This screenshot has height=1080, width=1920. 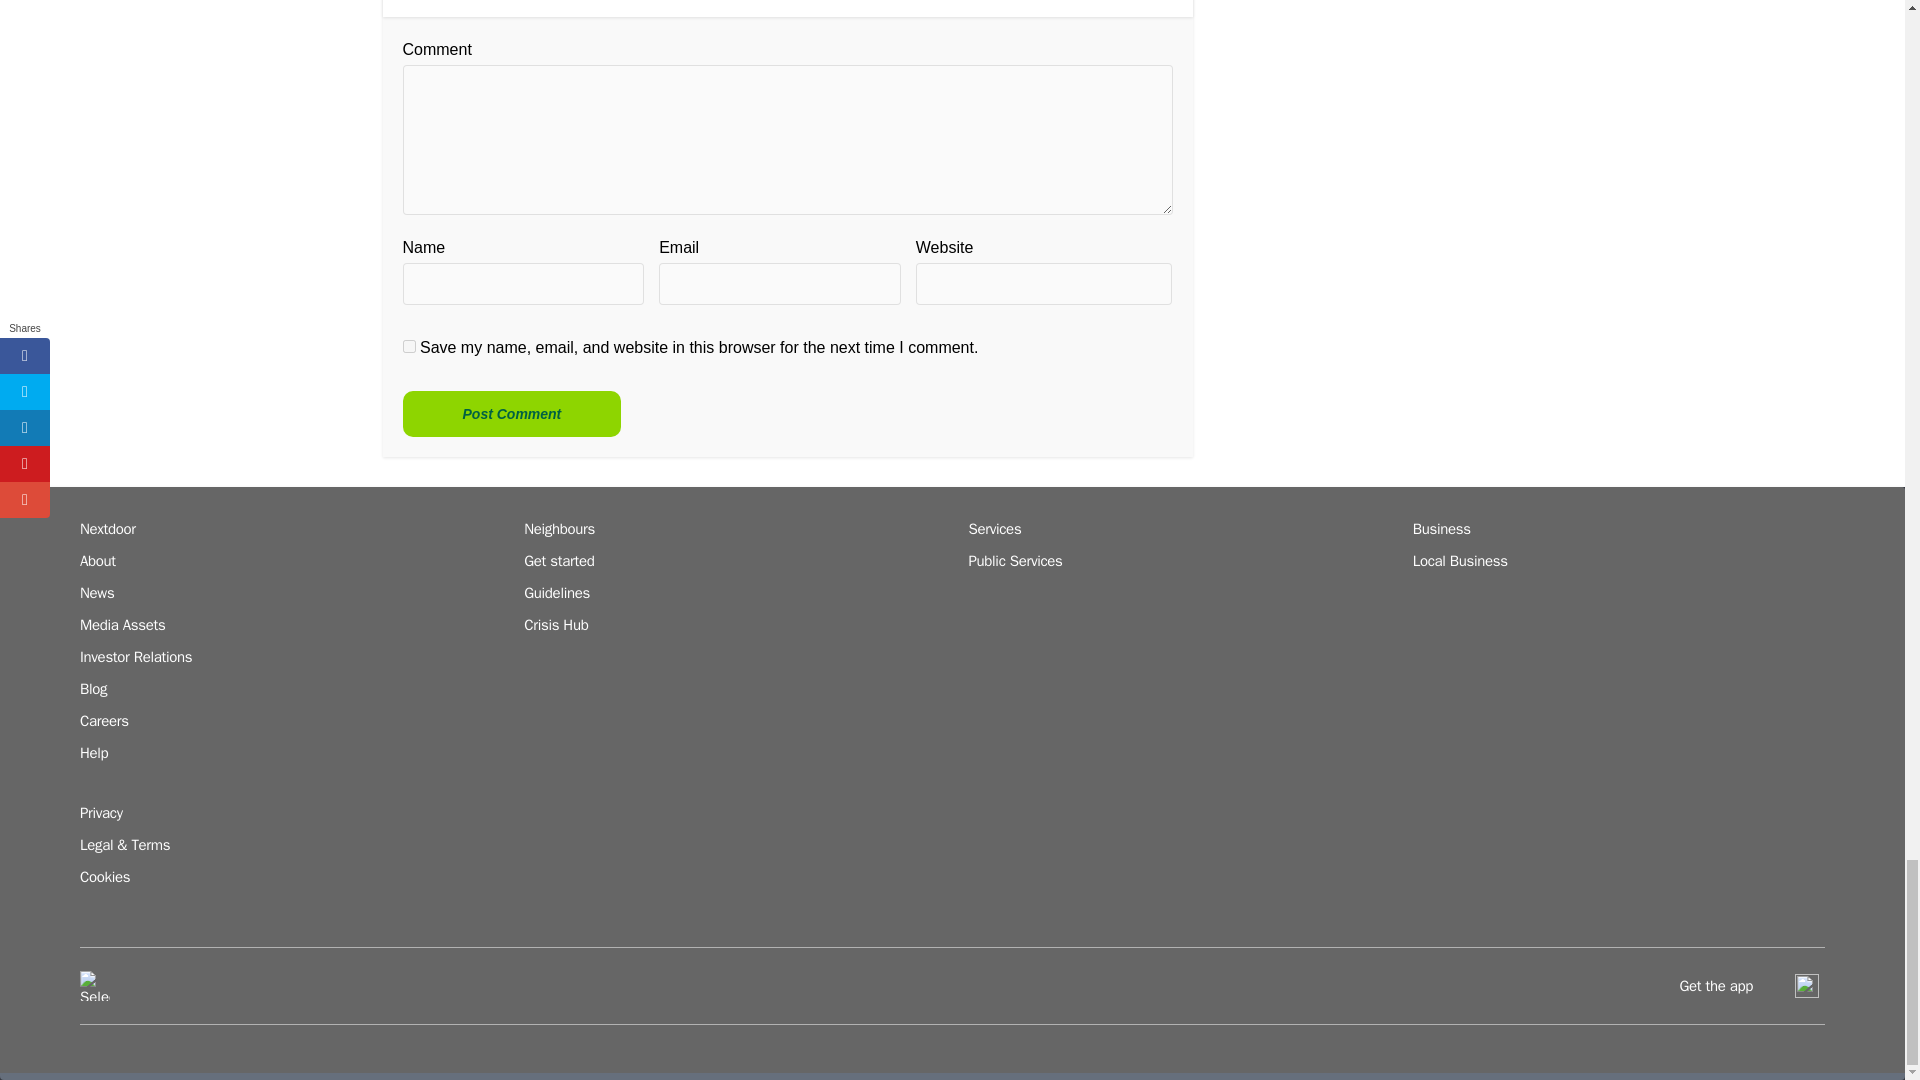 I want to click on yes, so click(x=408, y=346).